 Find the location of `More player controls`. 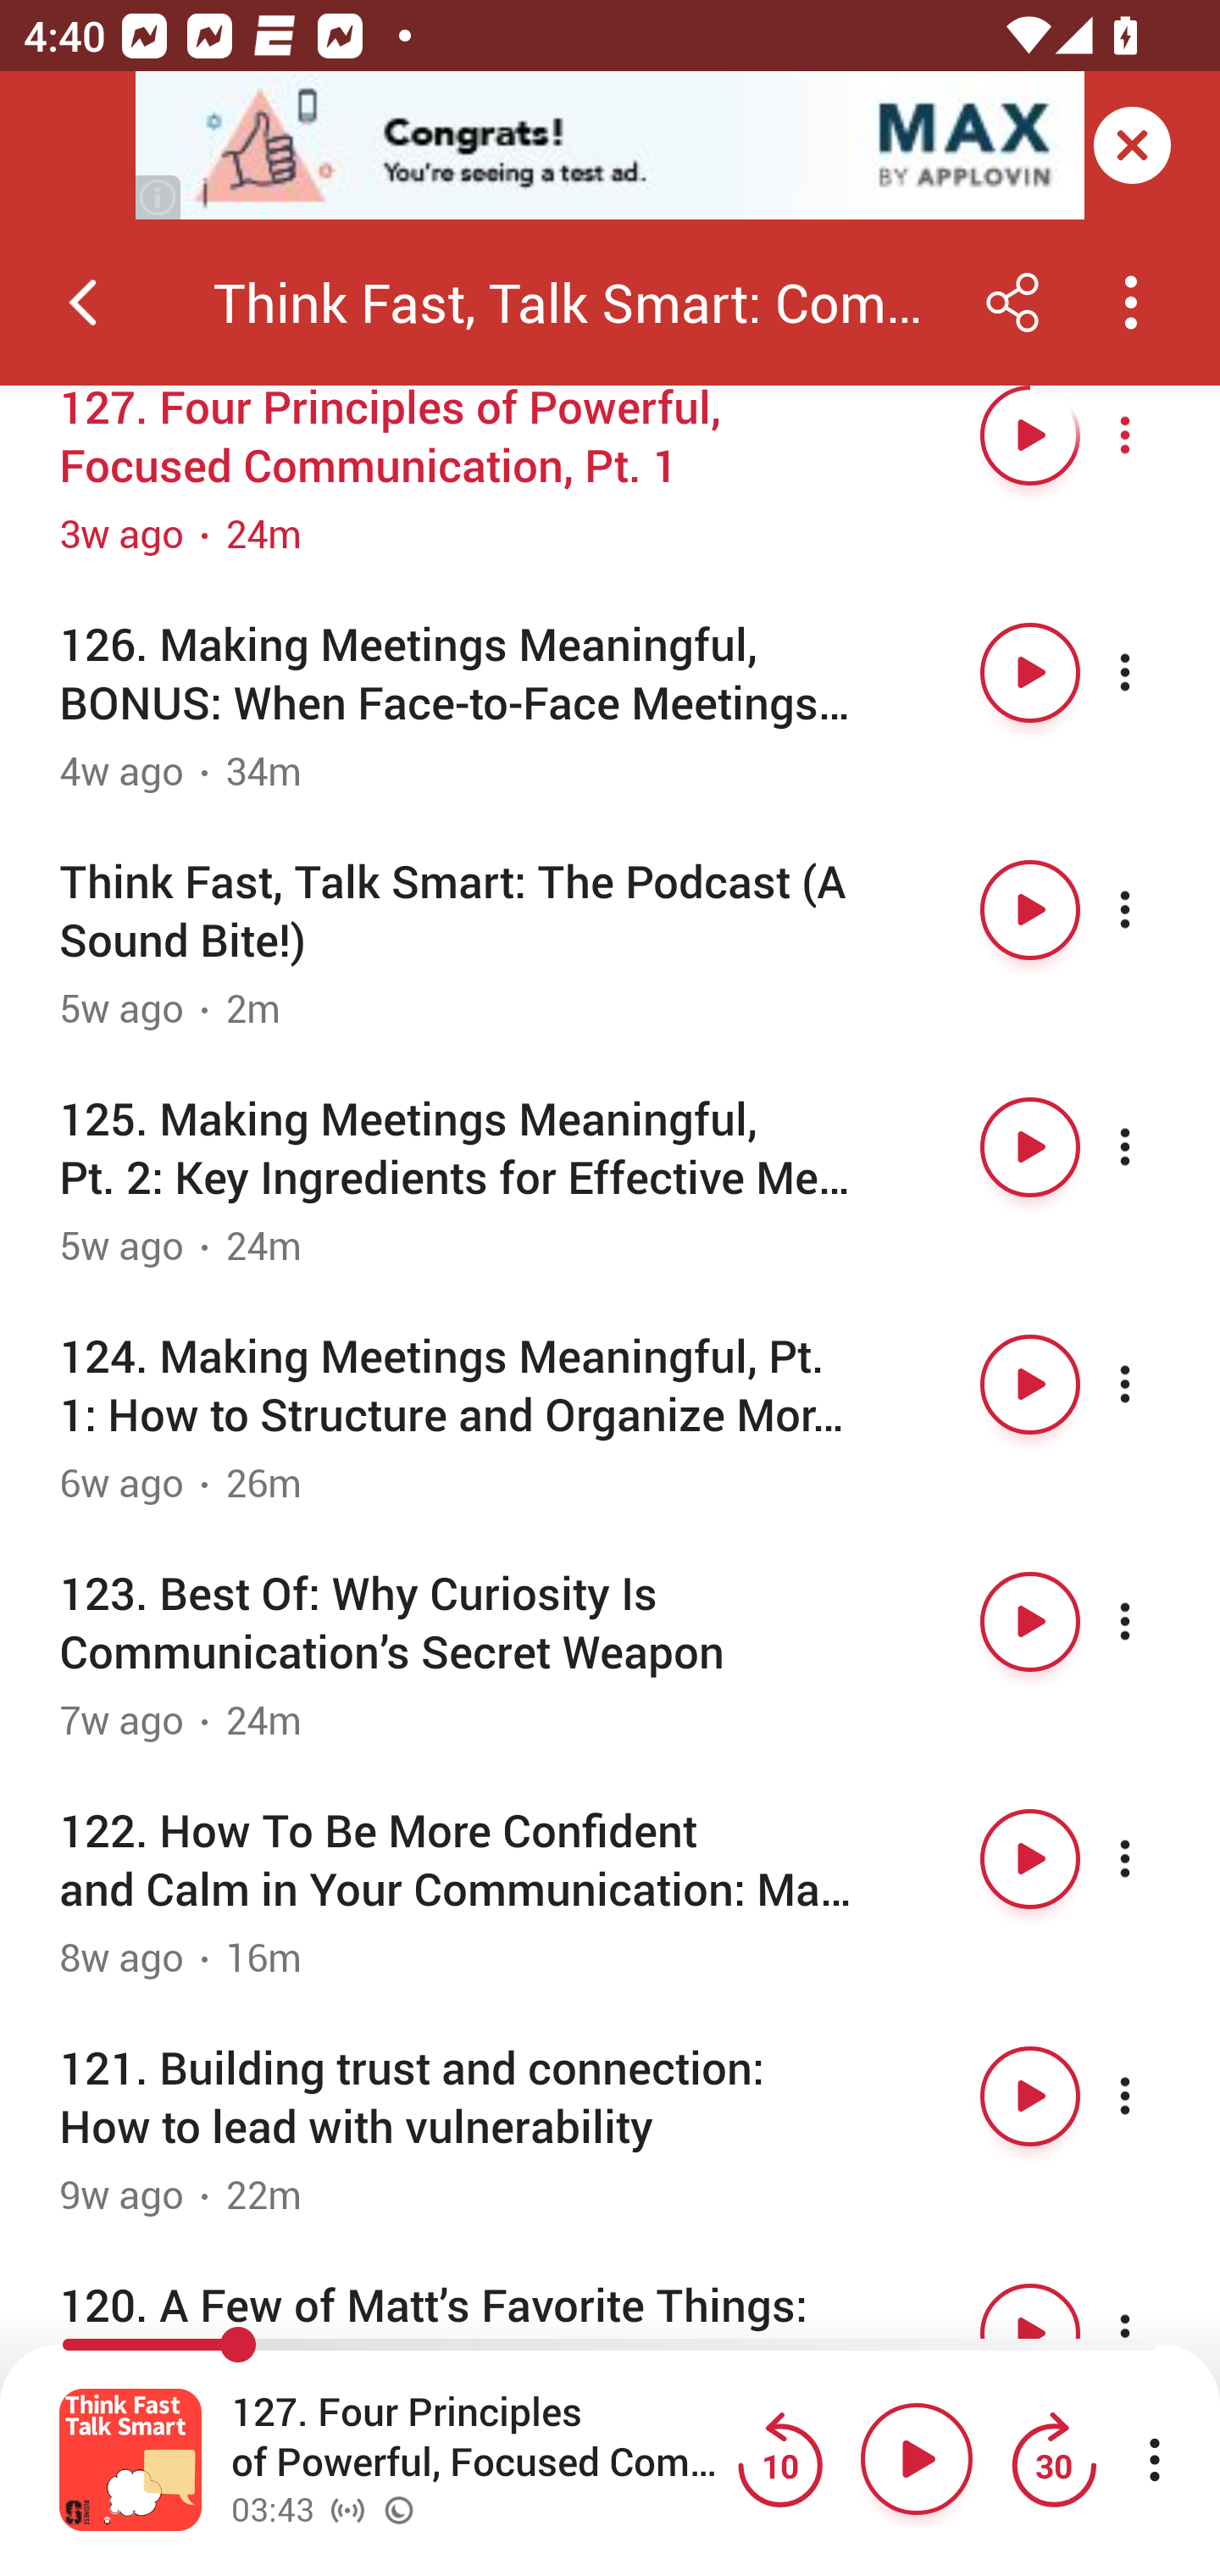

More player controls is located at coordinates (1154, 2460).